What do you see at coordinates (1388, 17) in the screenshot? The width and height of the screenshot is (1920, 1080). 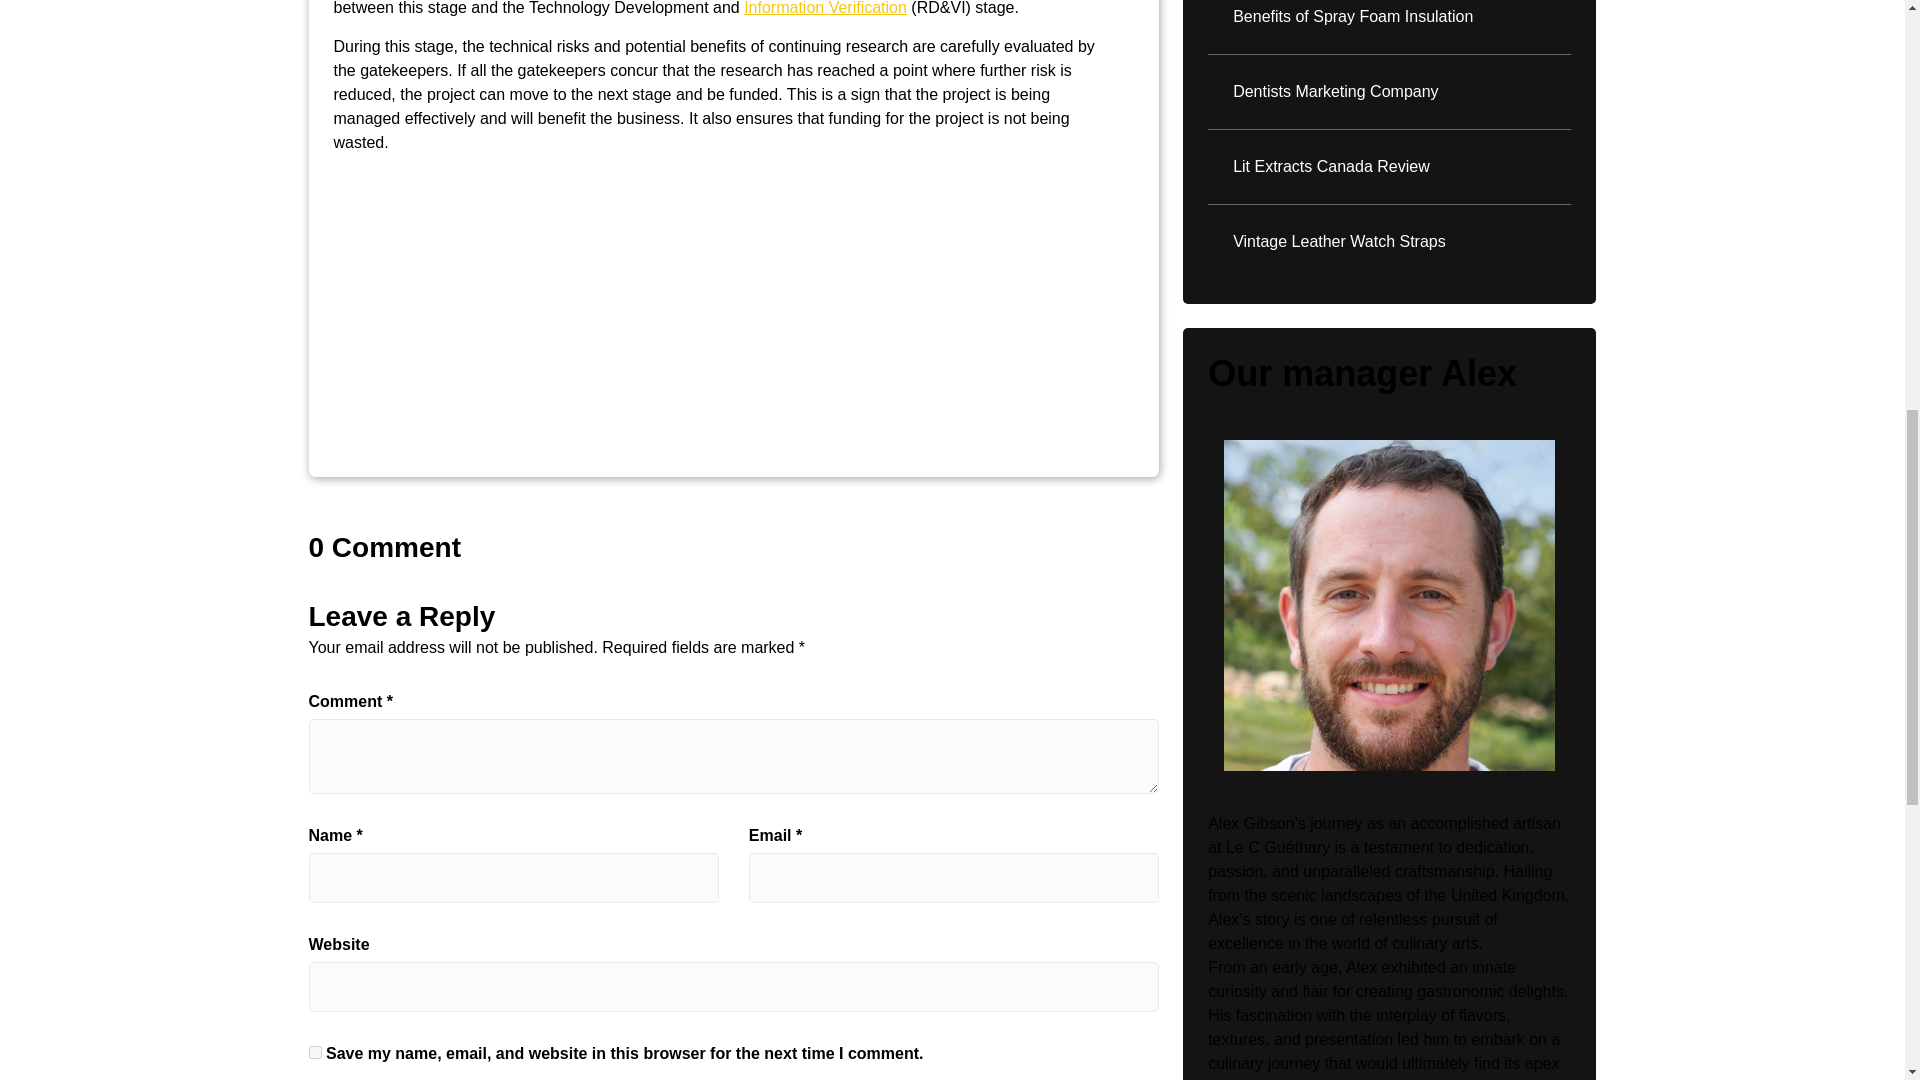 I see `Benefits of Spray Foam Insulation` at bounding box center [1388, 17].